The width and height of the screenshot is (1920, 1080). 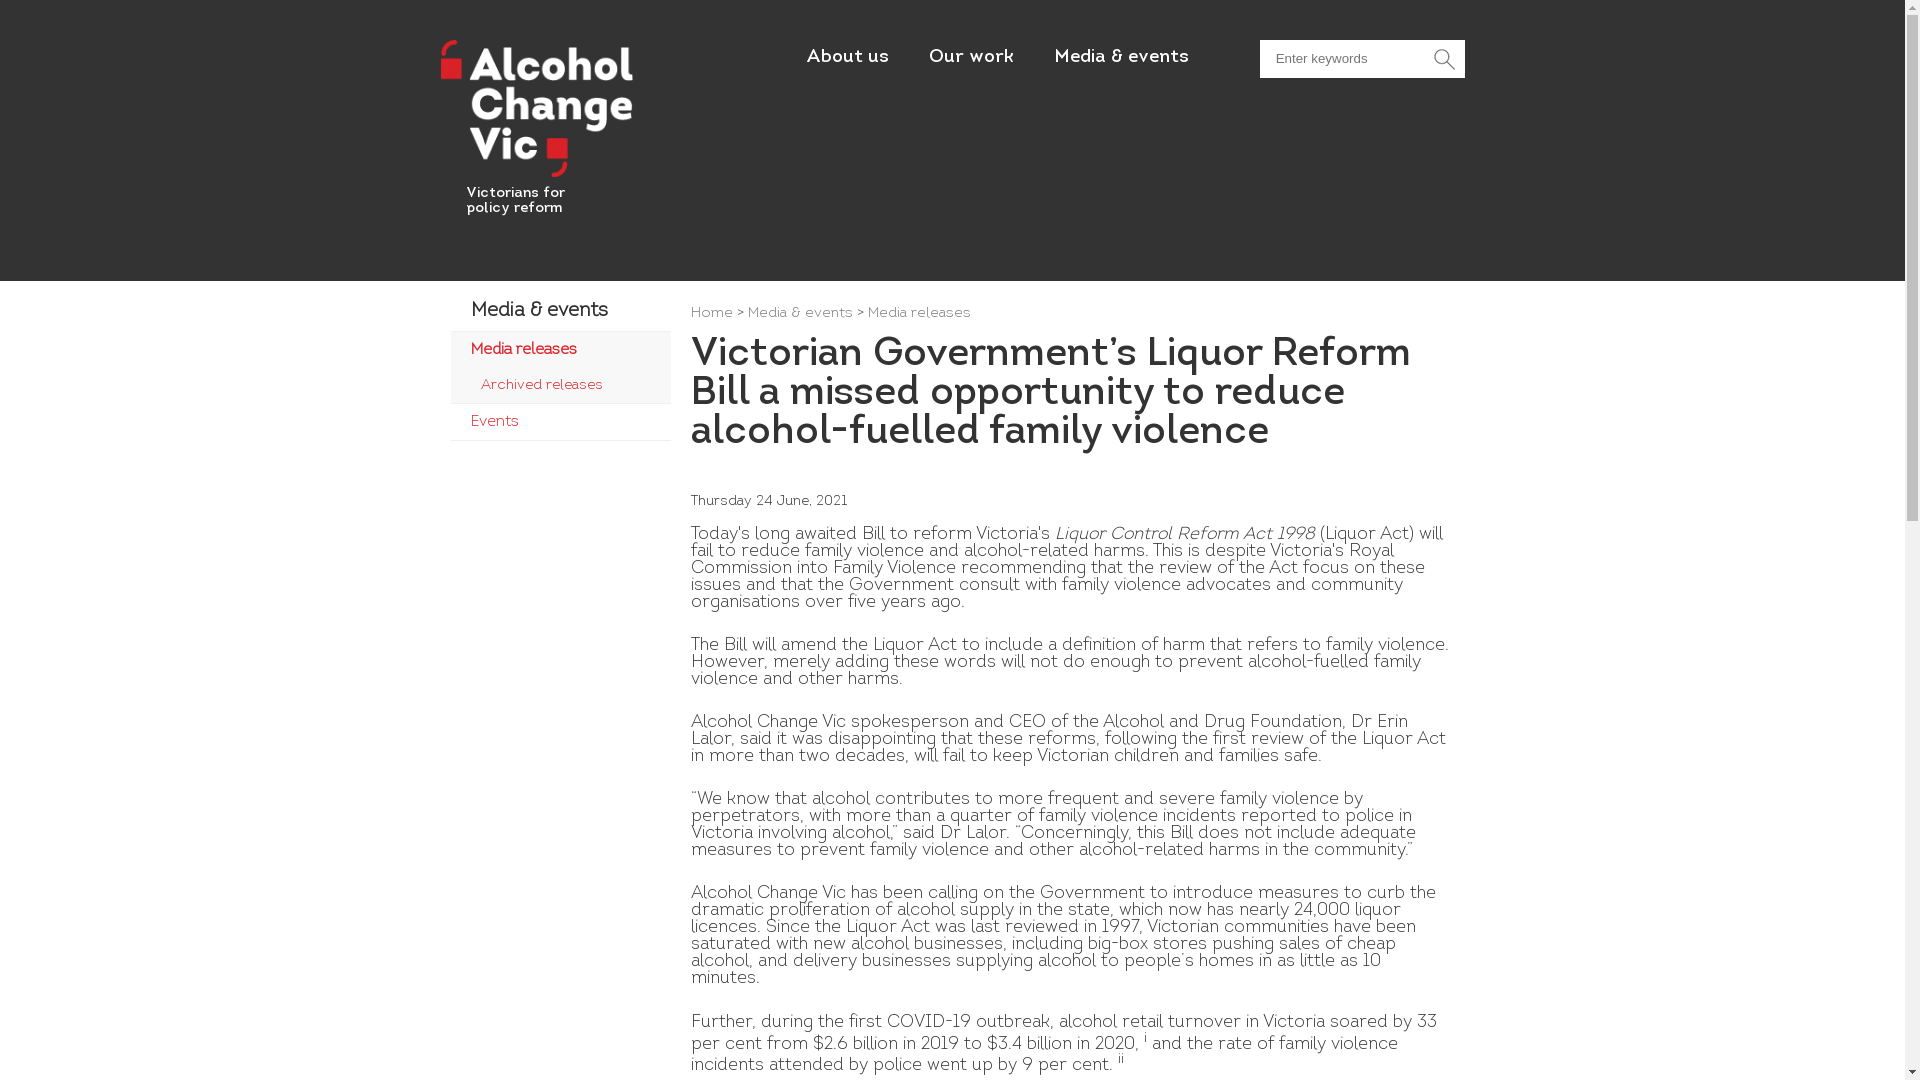 What do you see at coordinates (711, 314) in the screenshot?
I see `Home` at bounding box center [711, 314].